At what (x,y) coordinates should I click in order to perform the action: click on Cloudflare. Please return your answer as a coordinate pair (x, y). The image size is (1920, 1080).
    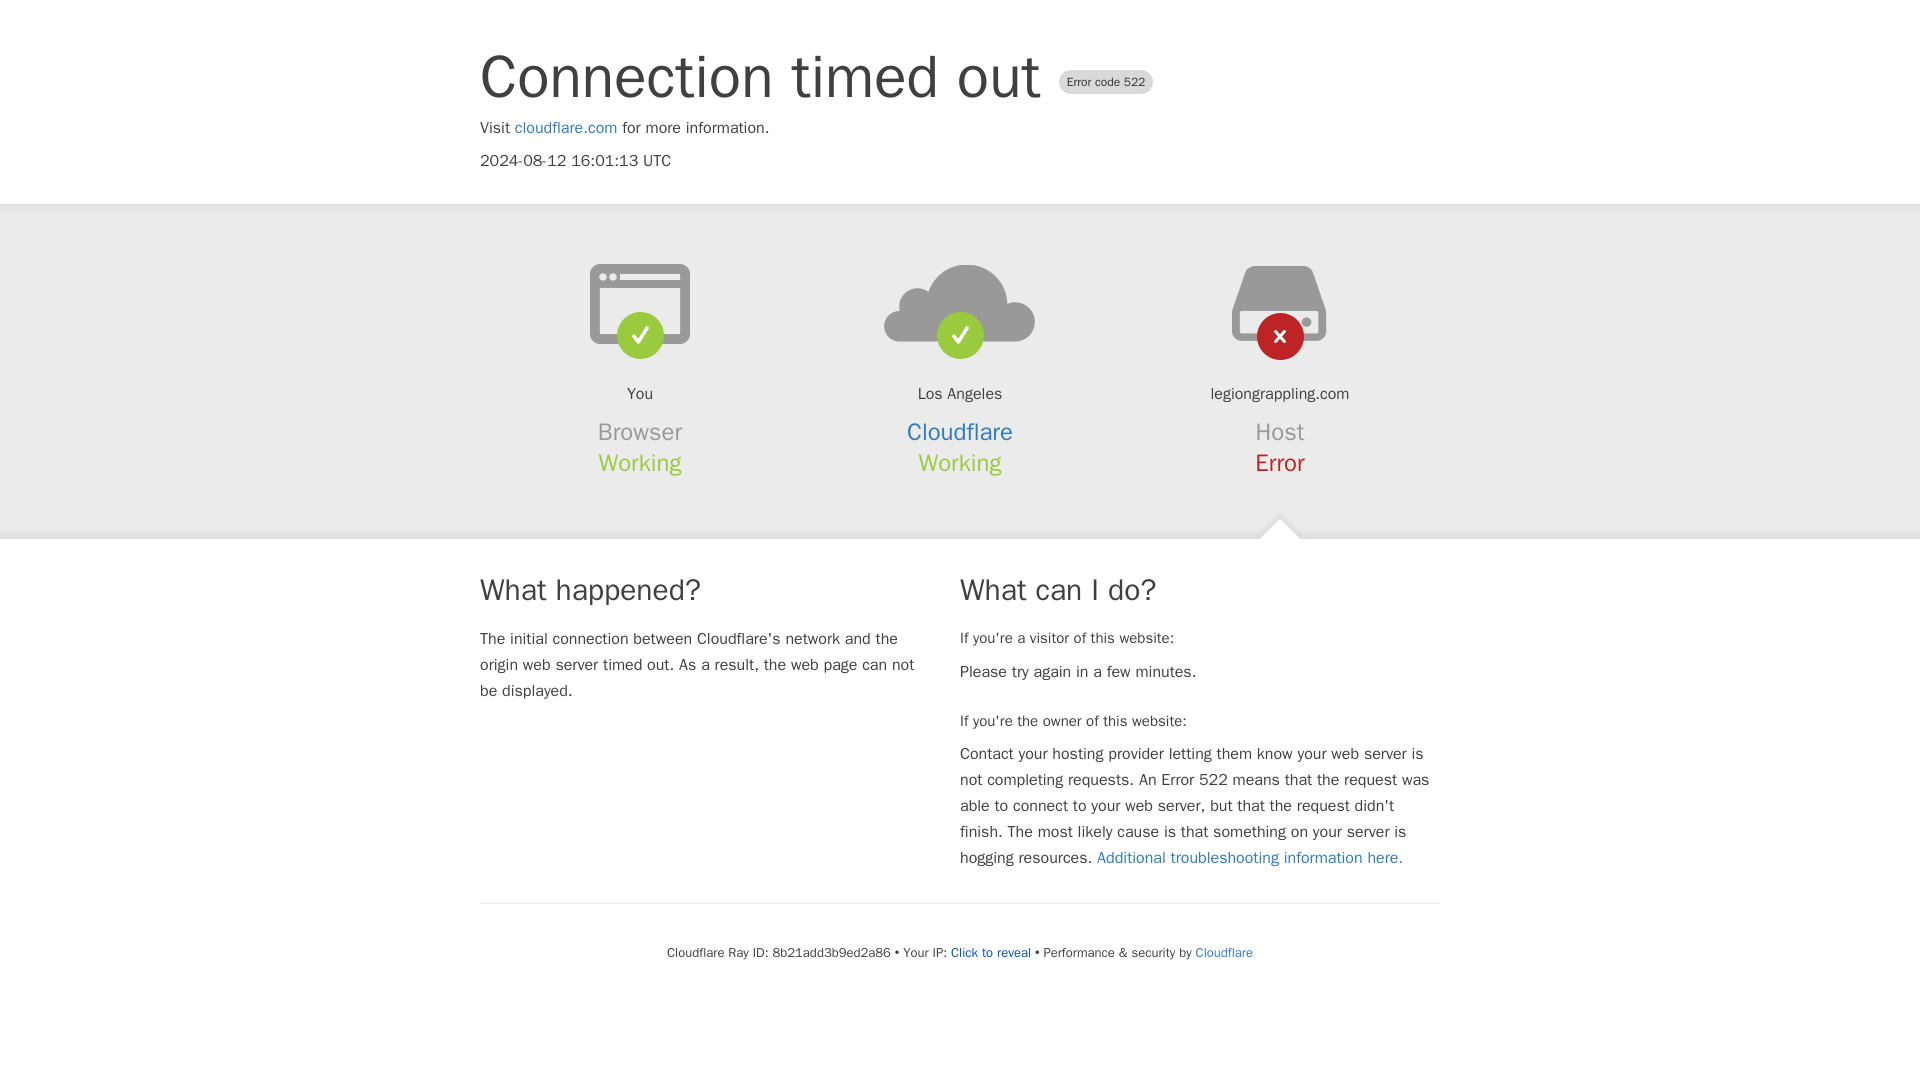
    Looking at the image, I should click on (1224, 952).